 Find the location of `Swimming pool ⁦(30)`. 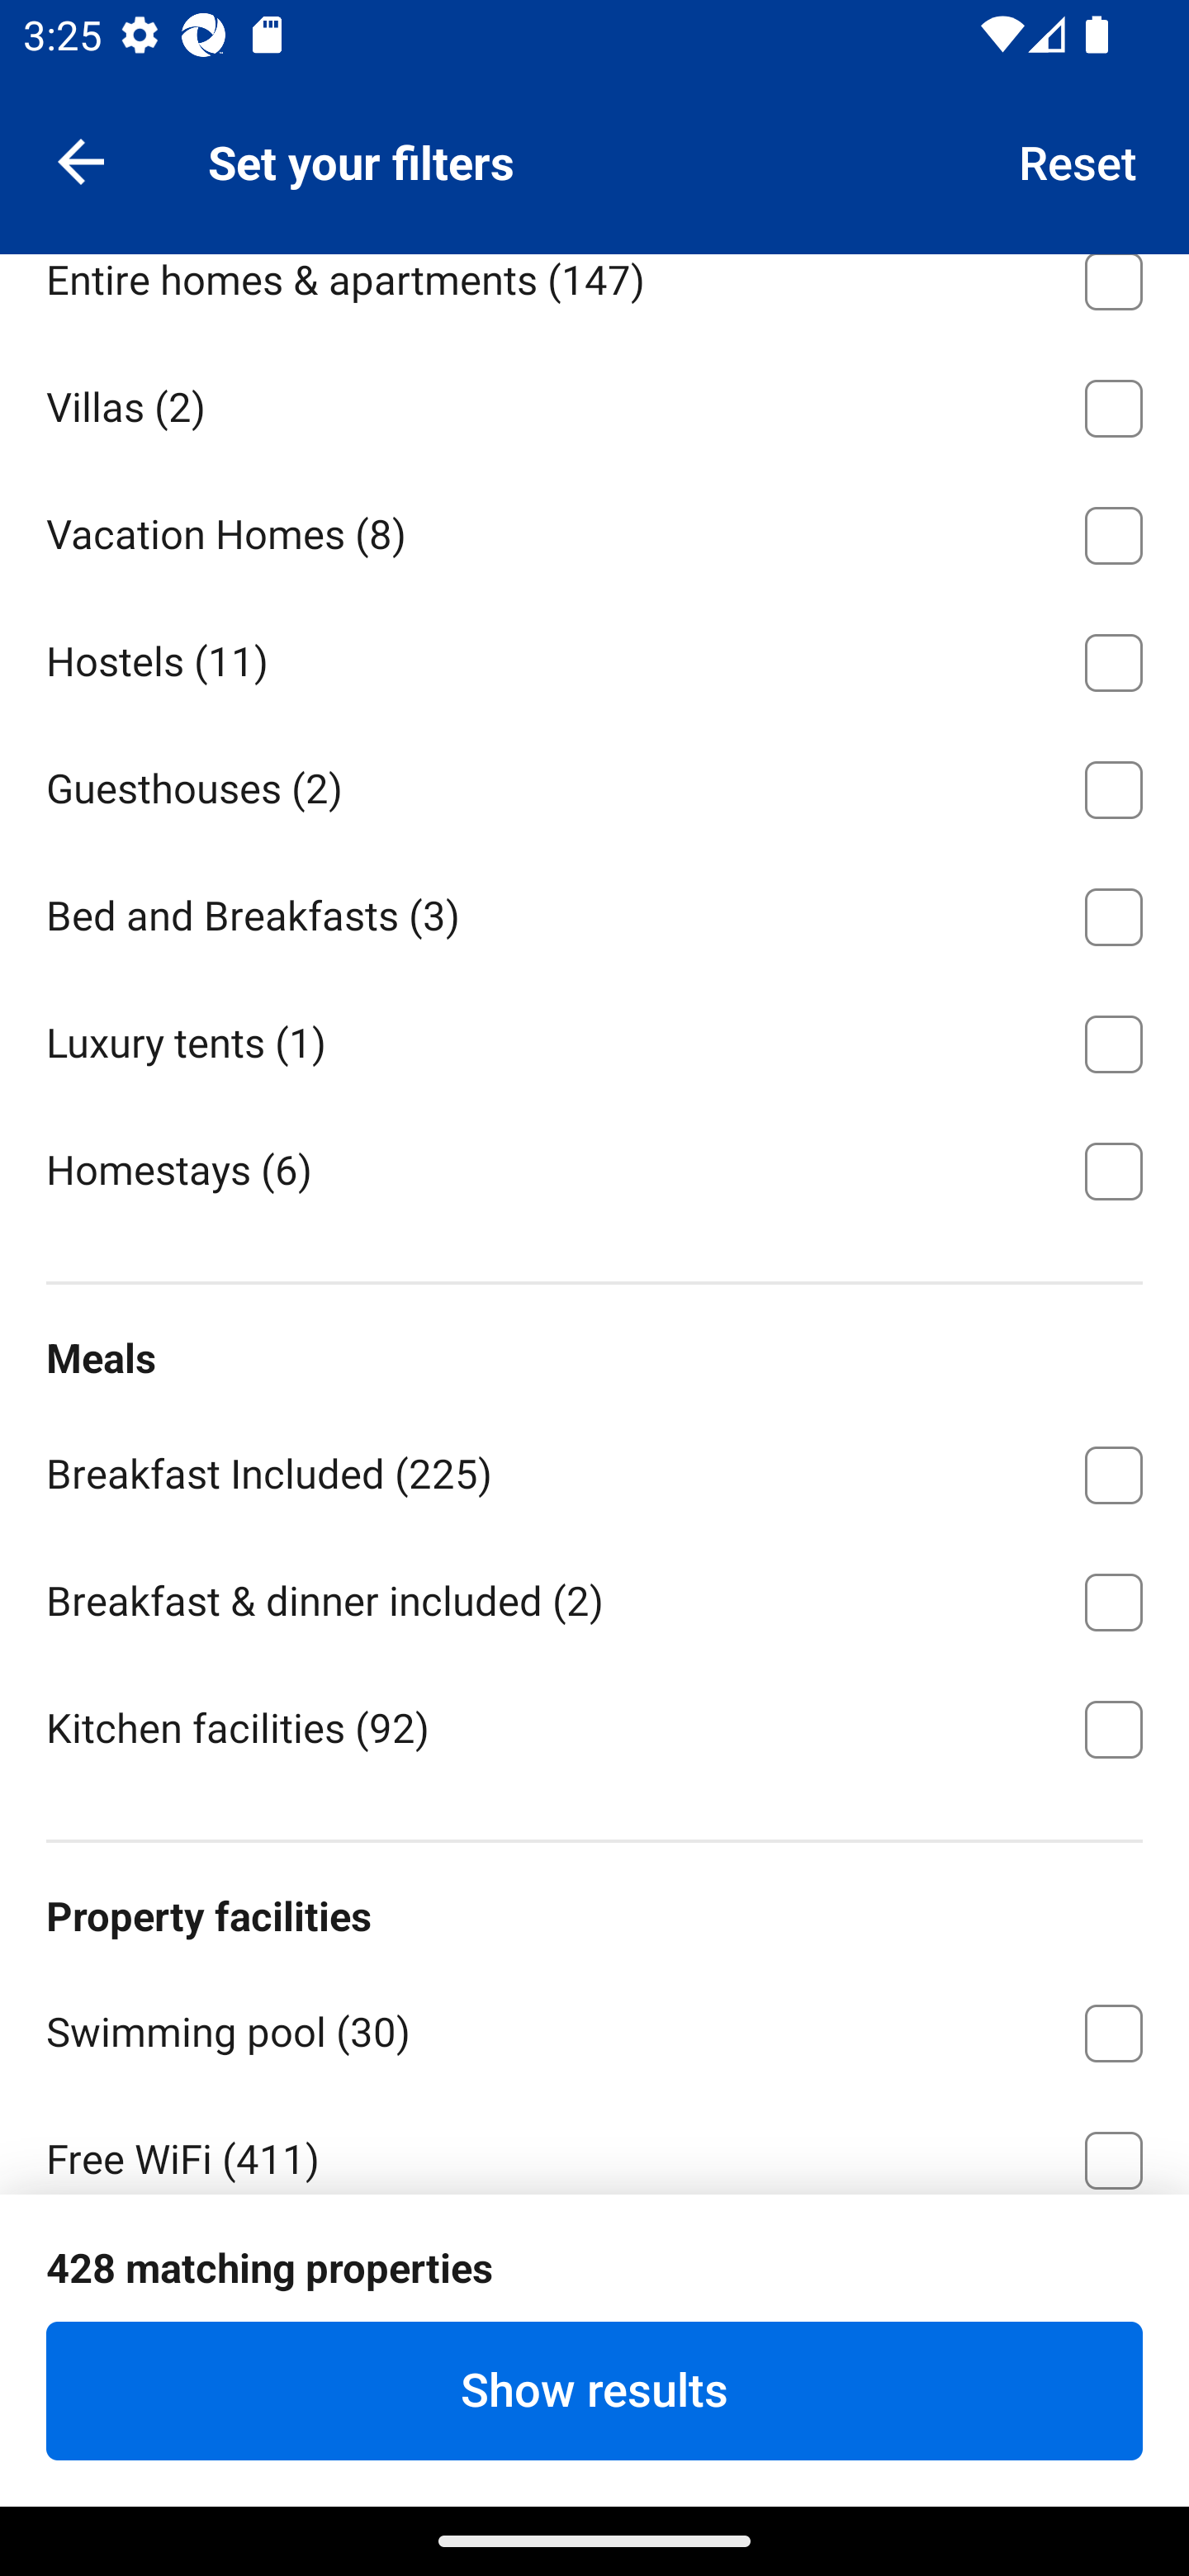

Swimming pool ⁦(30) is located at coordinates (594, 2027).